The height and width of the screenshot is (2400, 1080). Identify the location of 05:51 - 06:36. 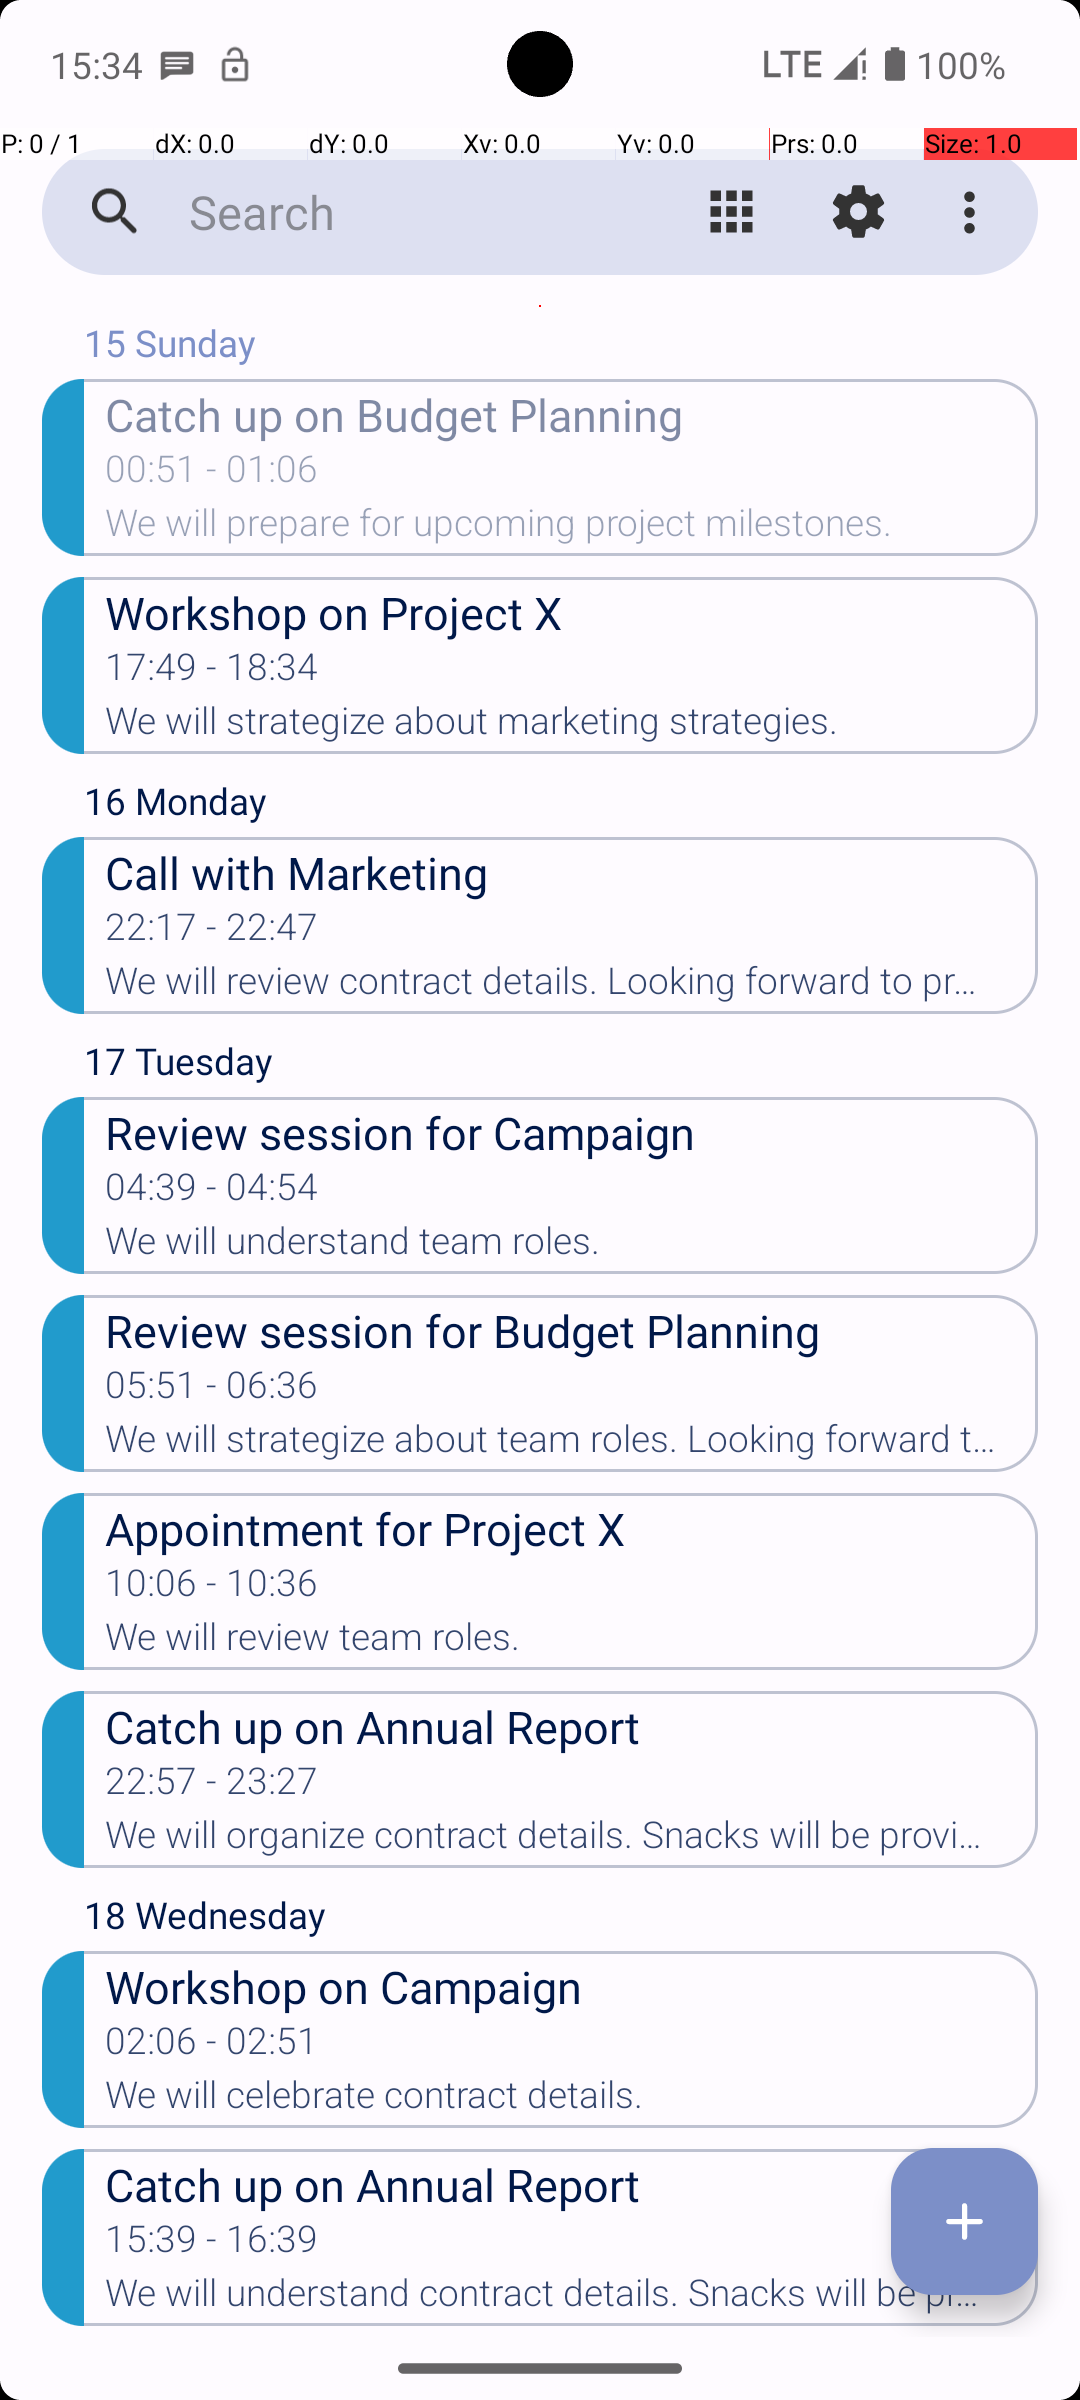
(212, 1391).